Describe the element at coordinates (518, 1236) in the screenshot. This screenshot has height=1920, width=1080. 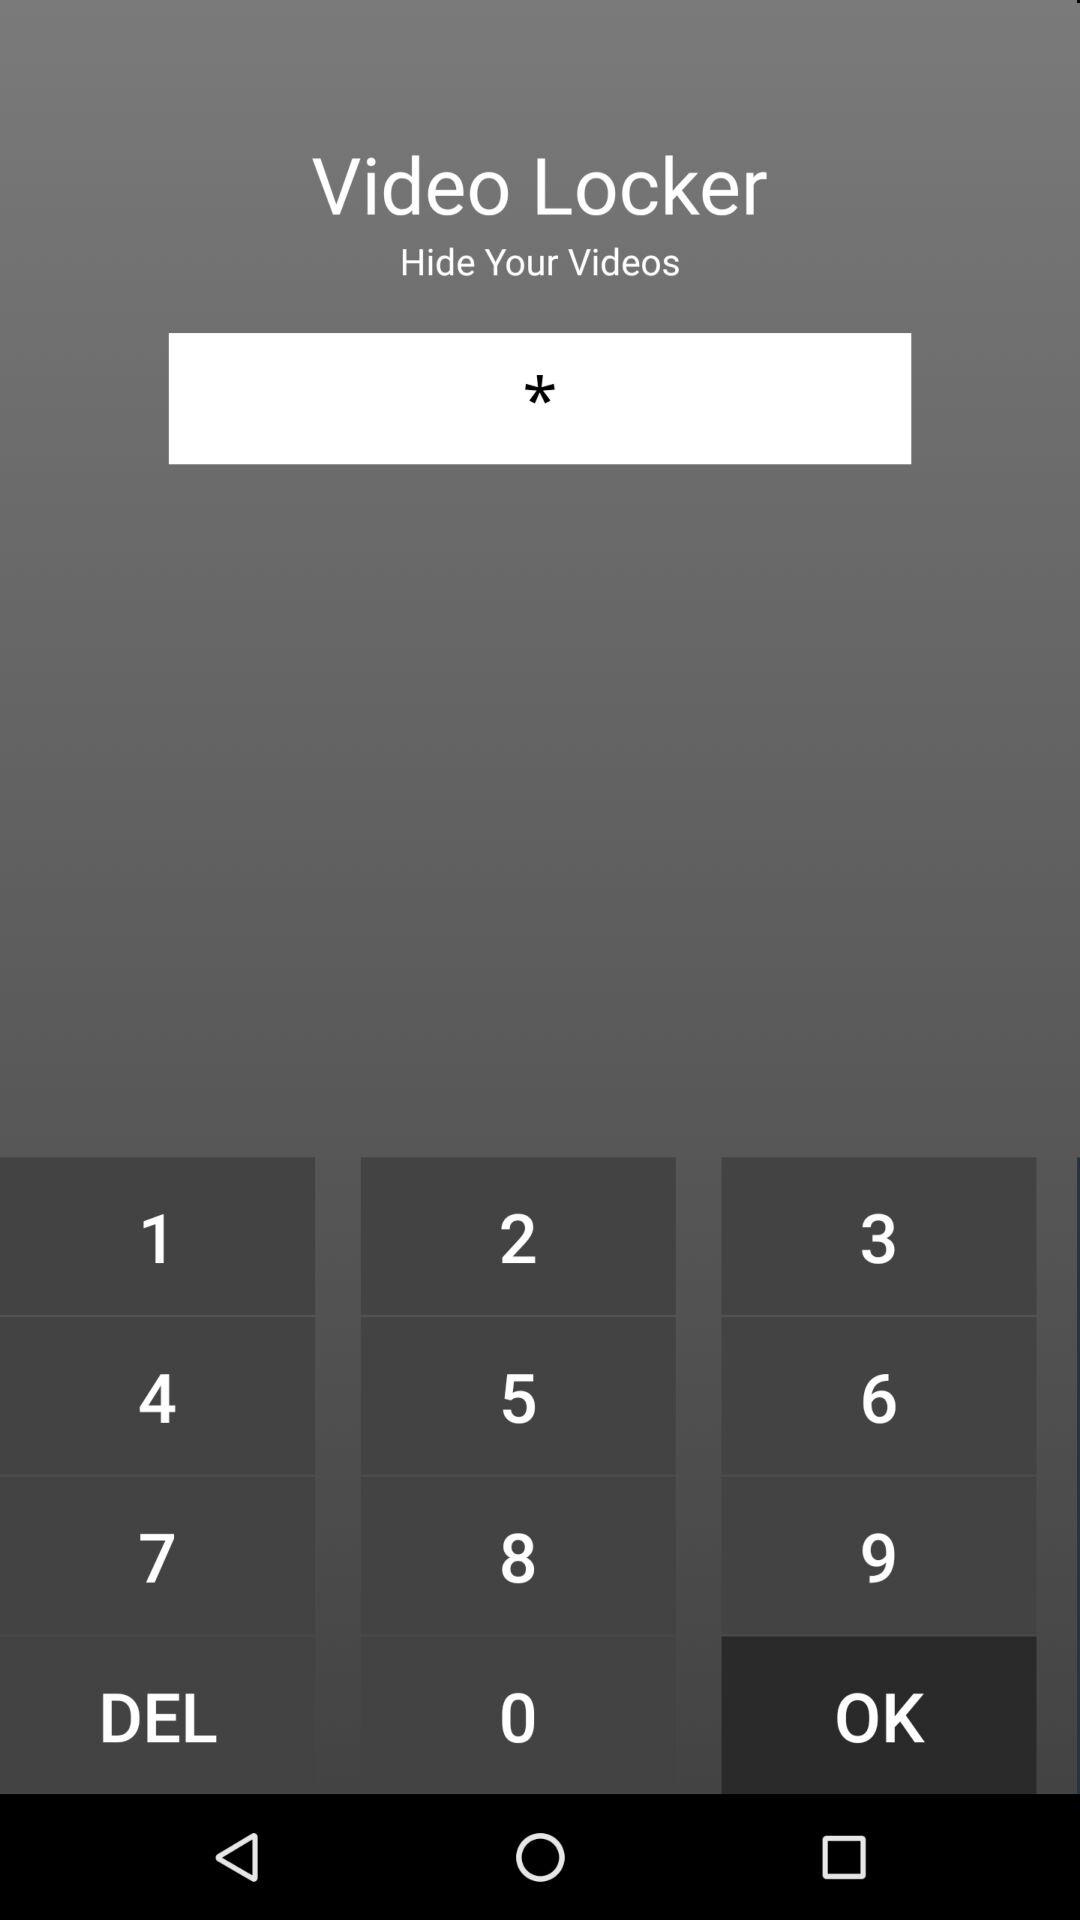
I see `flip until 2 item` at that location.